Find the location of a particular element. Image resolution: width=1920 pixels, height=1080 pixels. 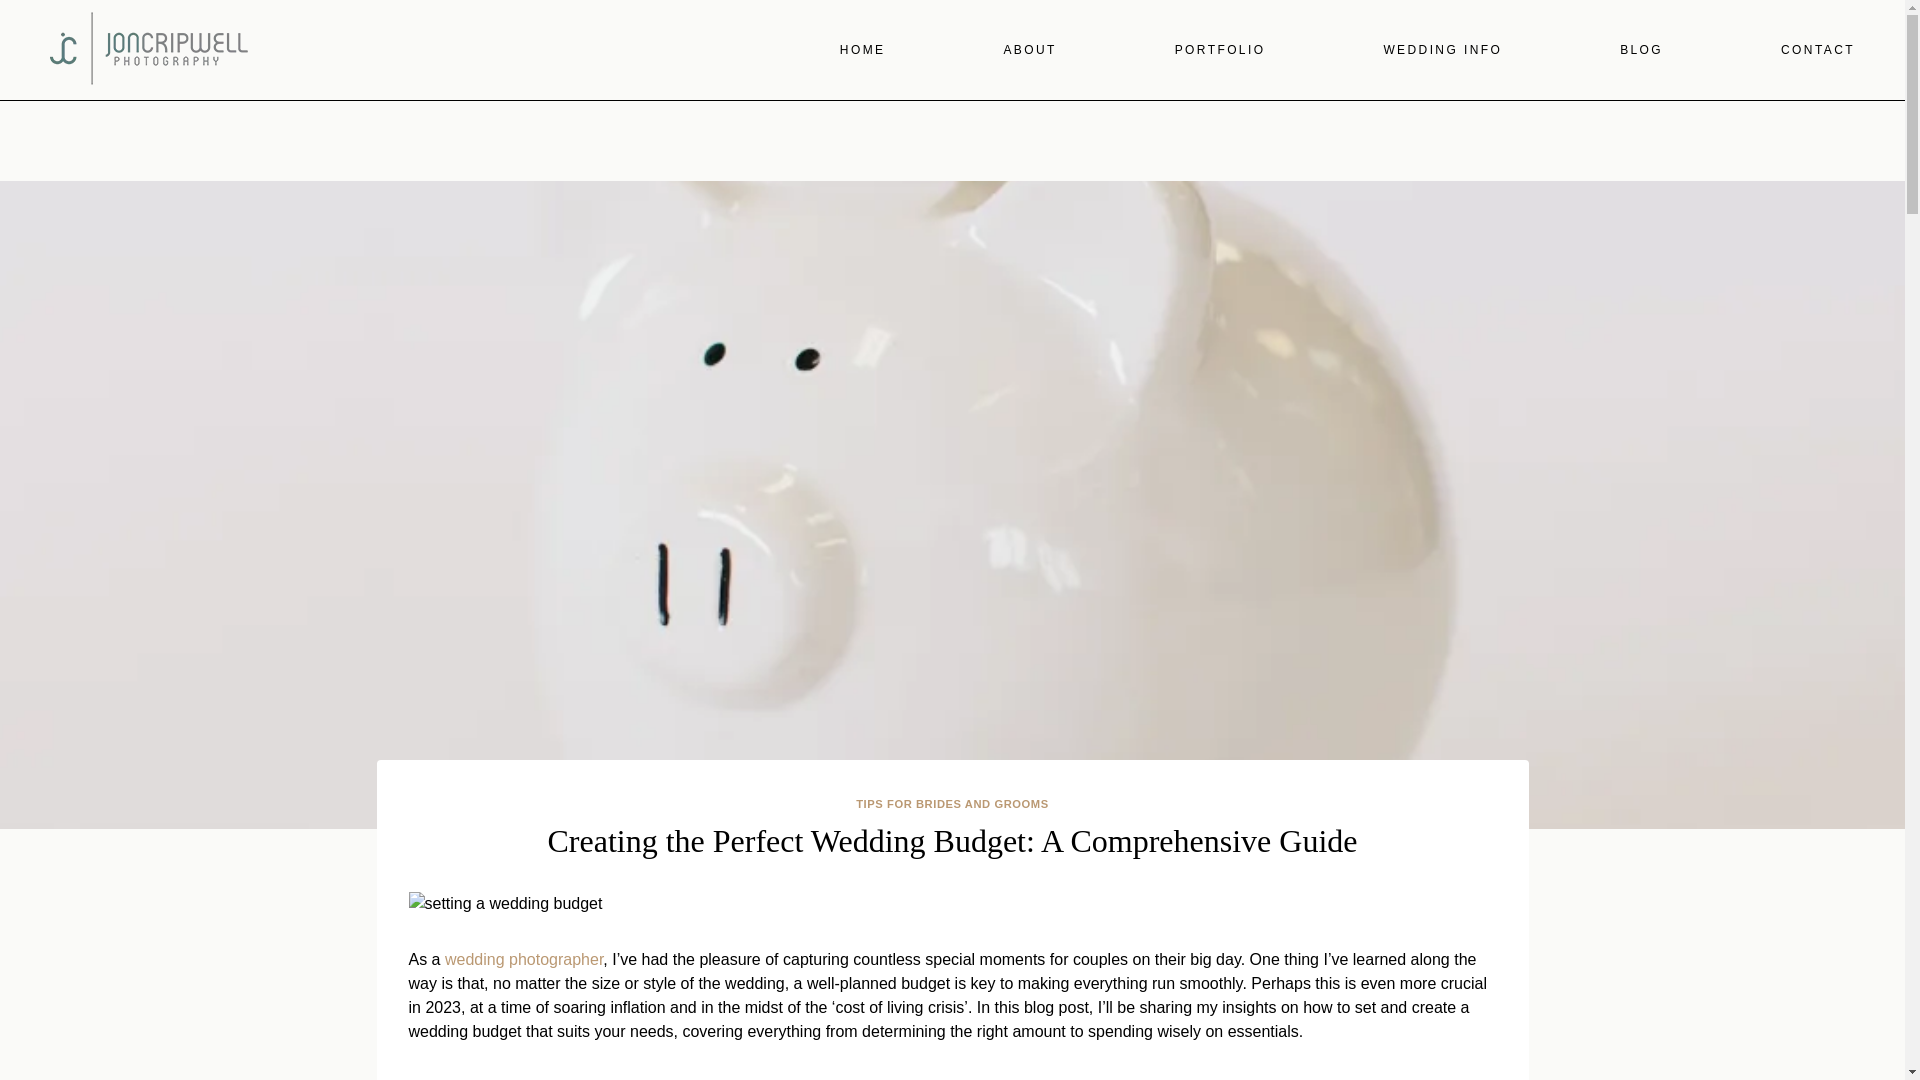

CONTACT is located at coordinates (1818, 50).